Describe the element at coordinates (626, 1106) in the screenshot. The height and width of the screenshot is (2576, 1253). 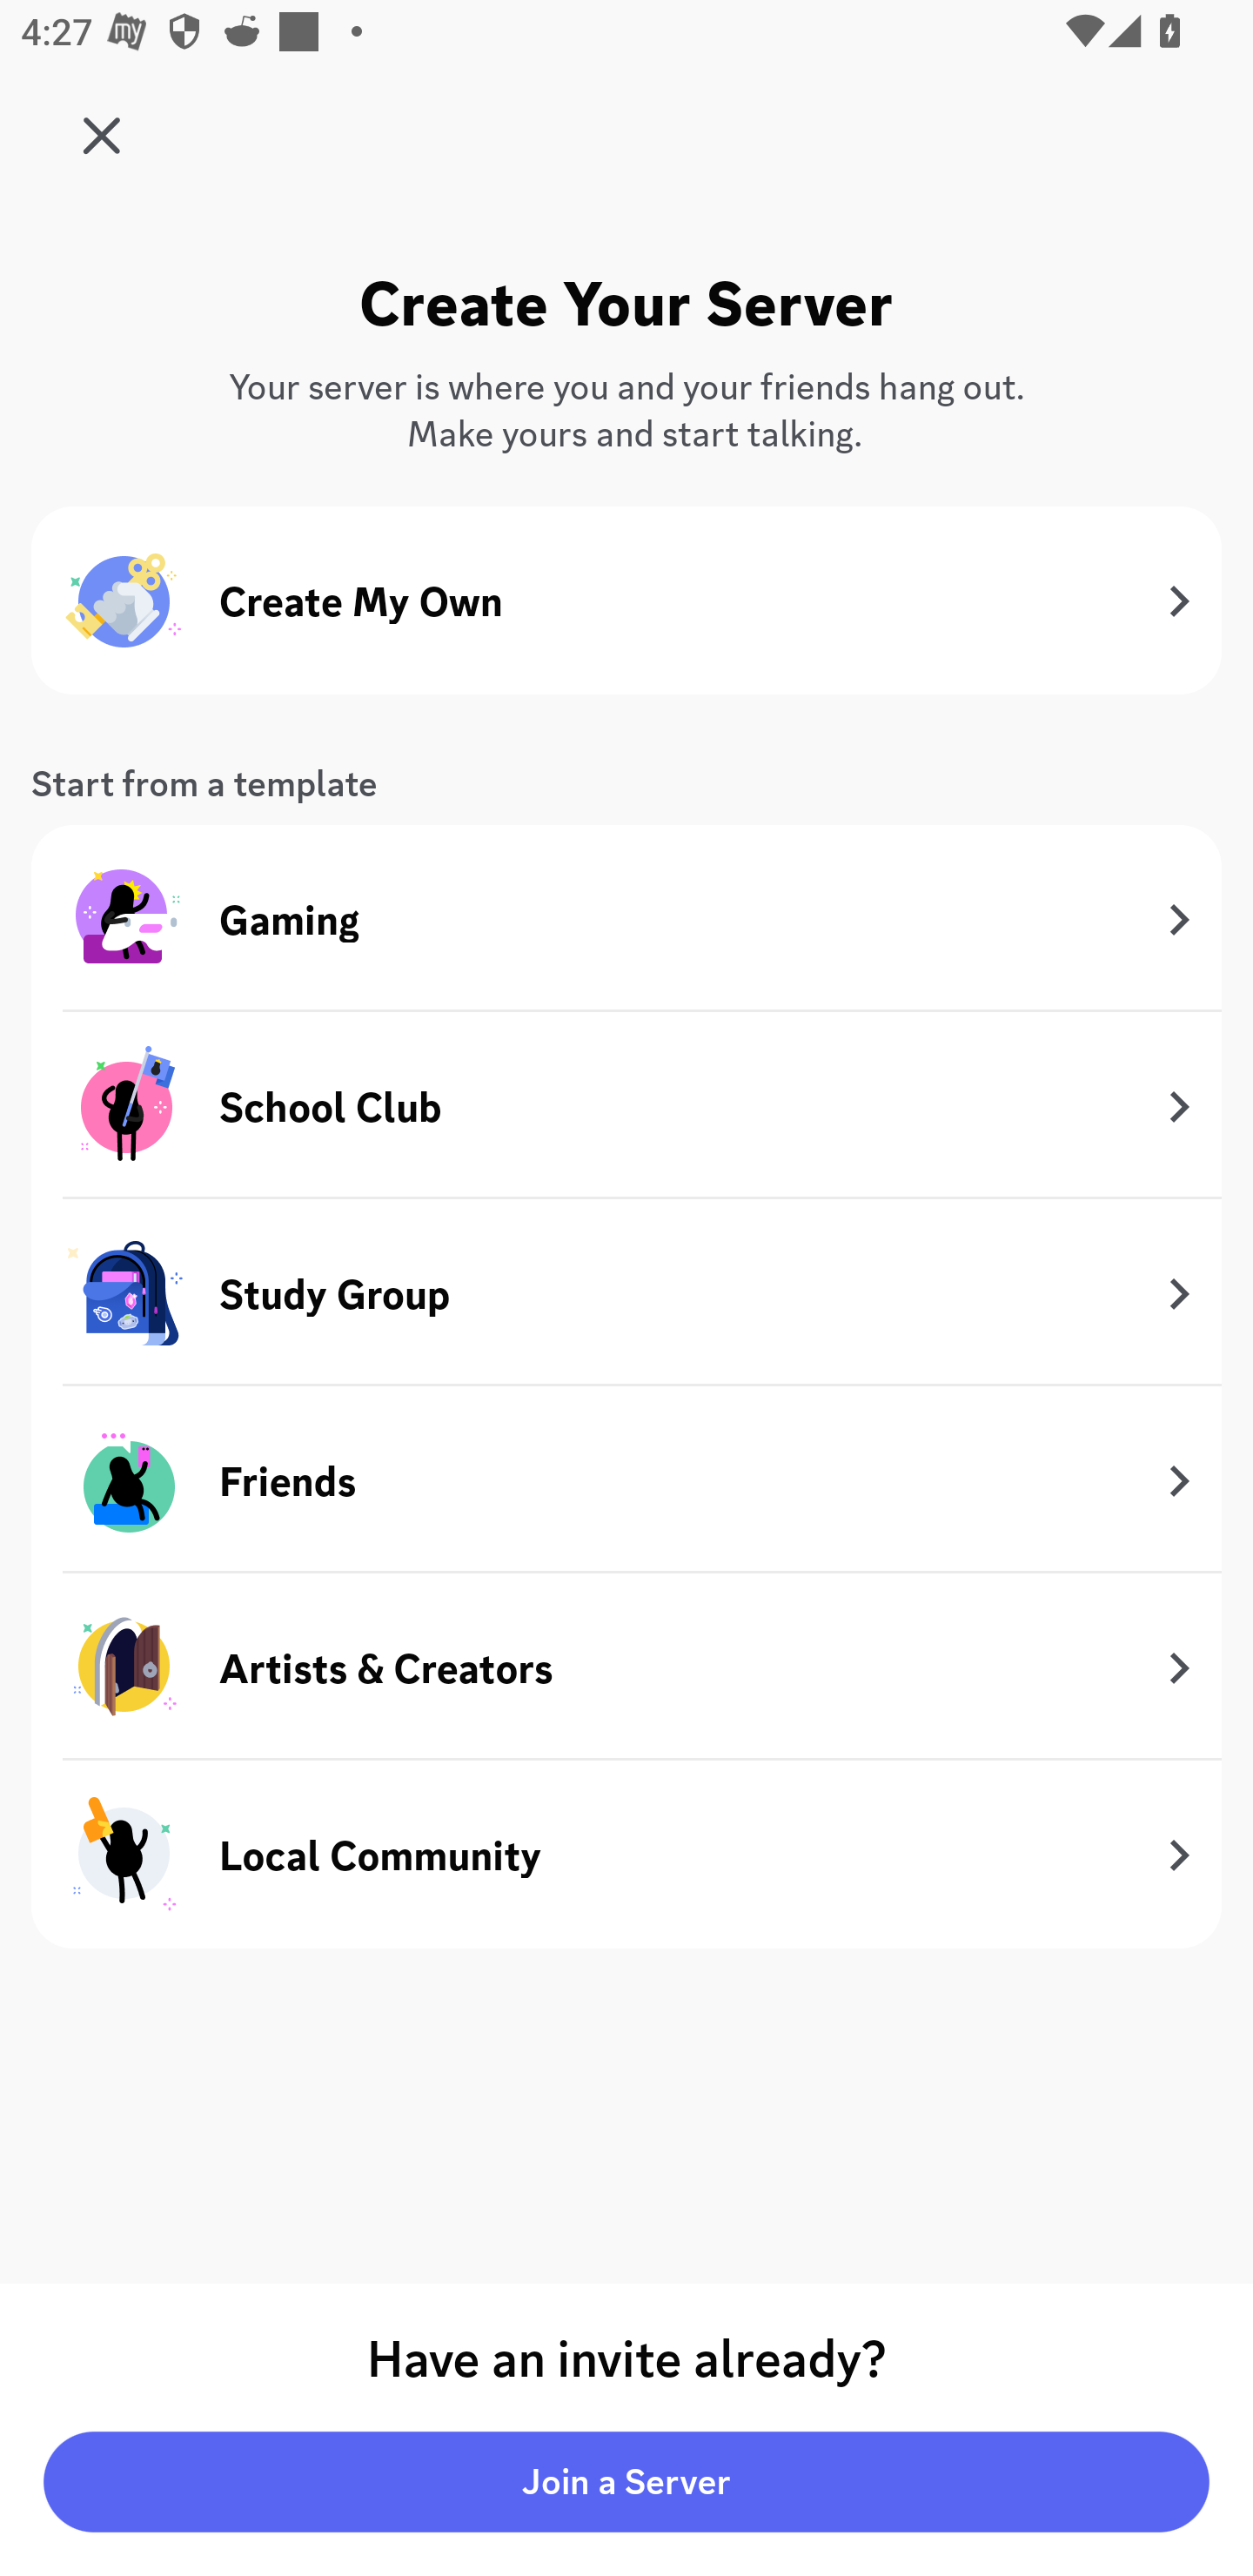
I see `School Club` at that location.